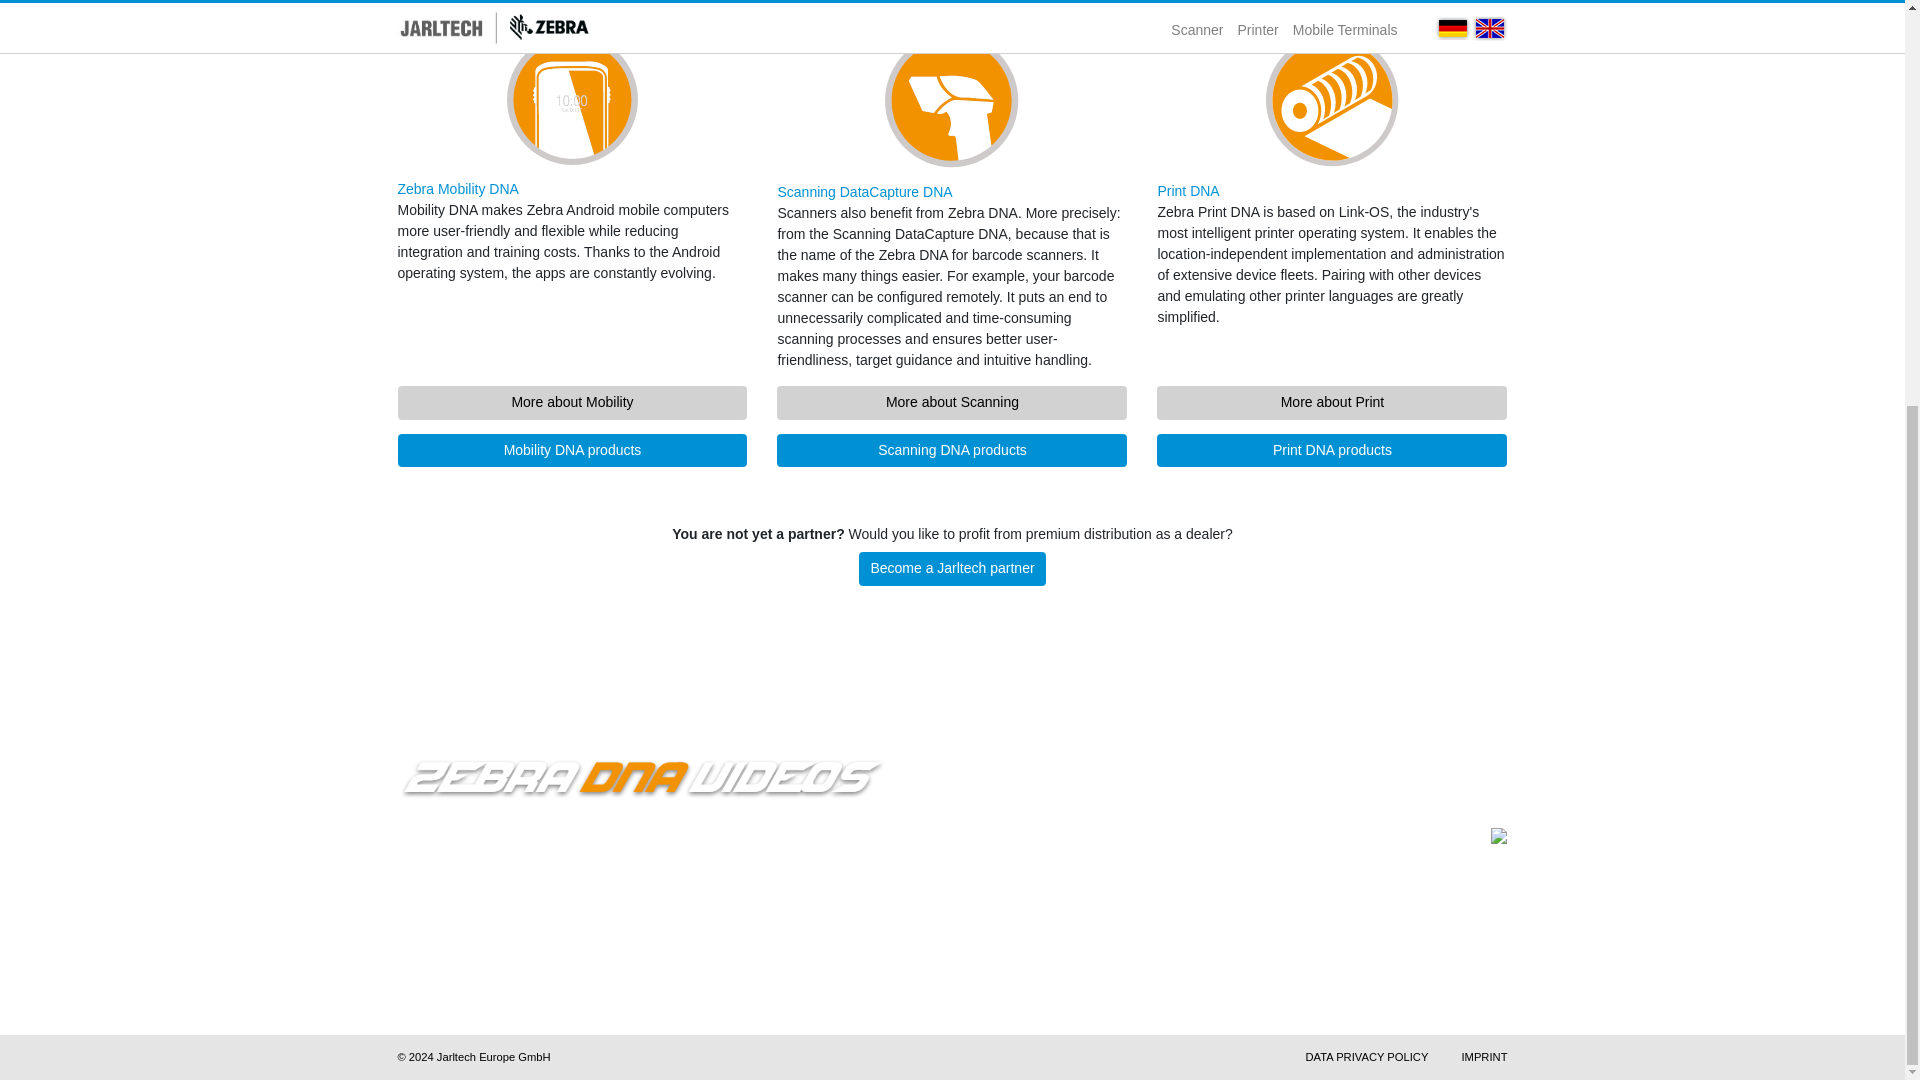 The height and width of the screenshot is (1080, 1920). Describe the element at coordinates (1366, 1056) in the screenshot. I see `DATA PRIVACY POLICY` at that location.